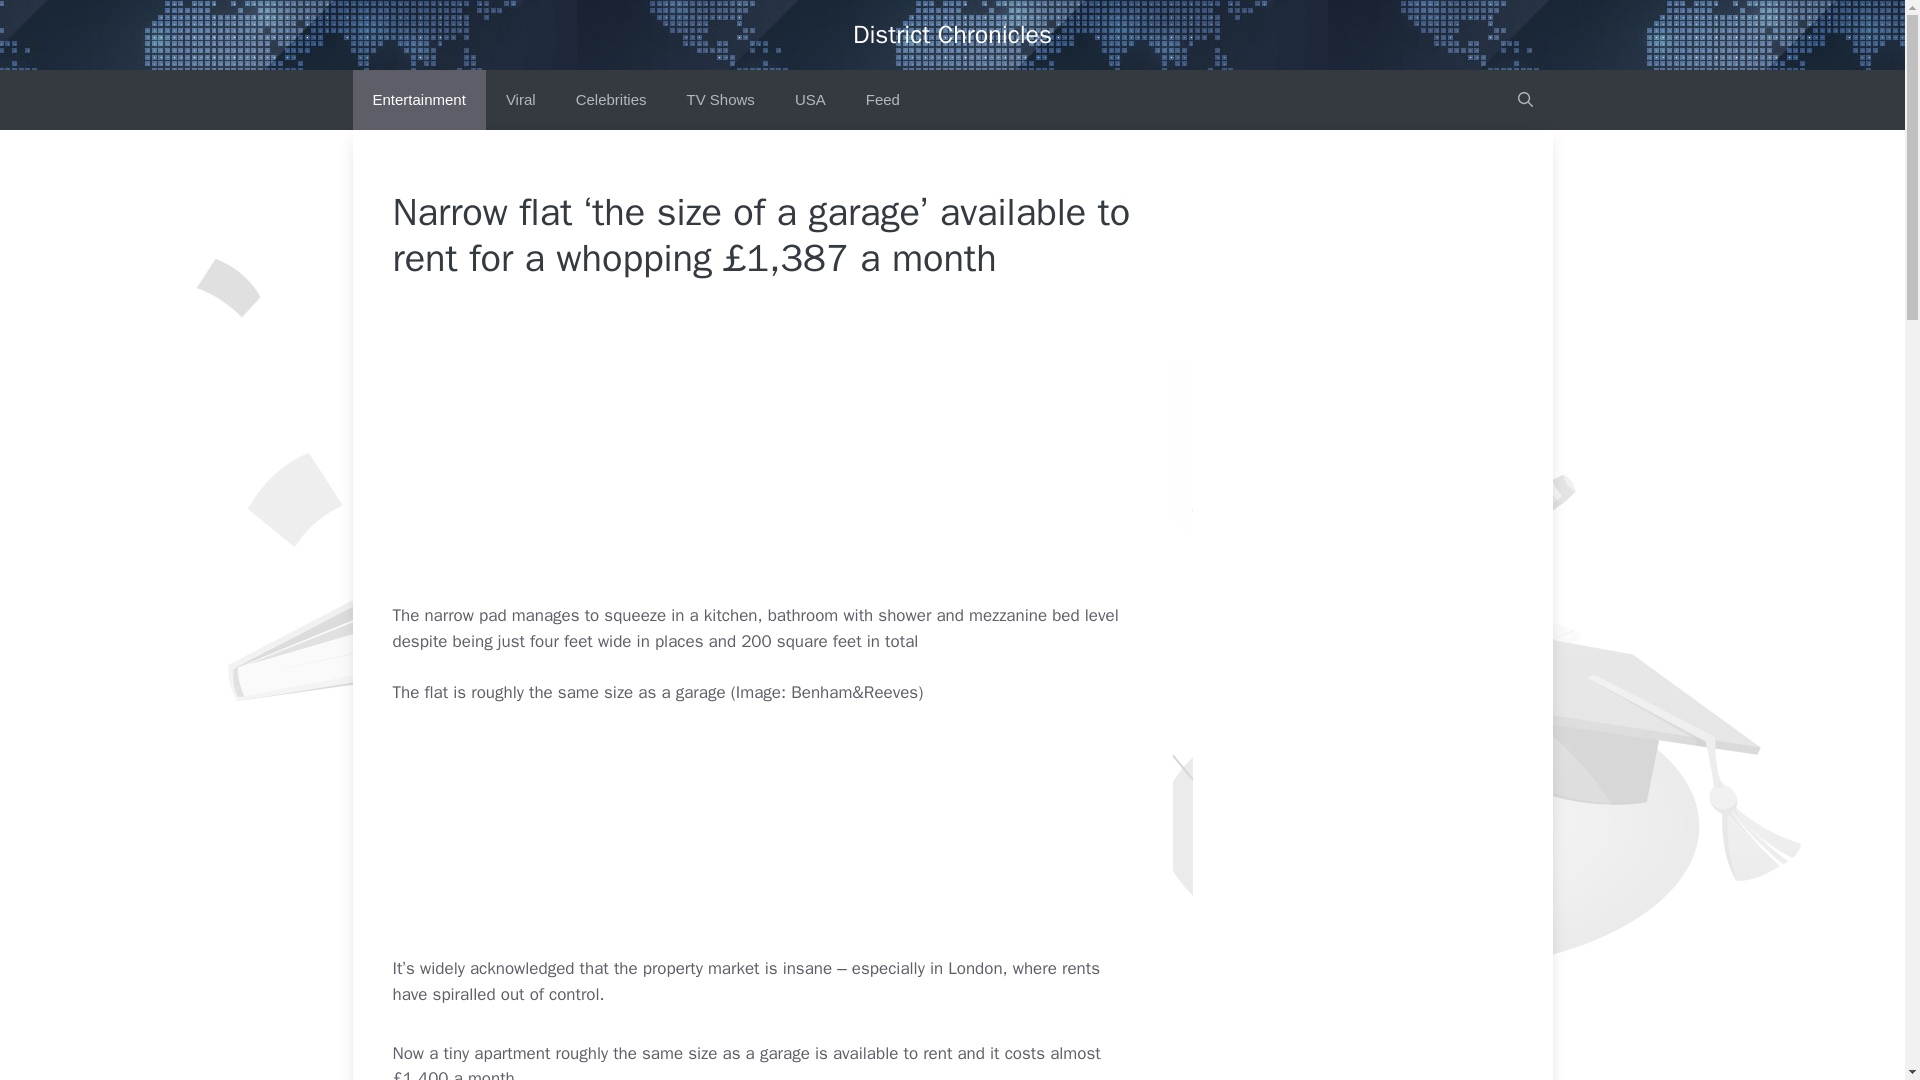  Describe the element at coordinates (418, 100) in the screenshot. I see `Entertainment` at that location.